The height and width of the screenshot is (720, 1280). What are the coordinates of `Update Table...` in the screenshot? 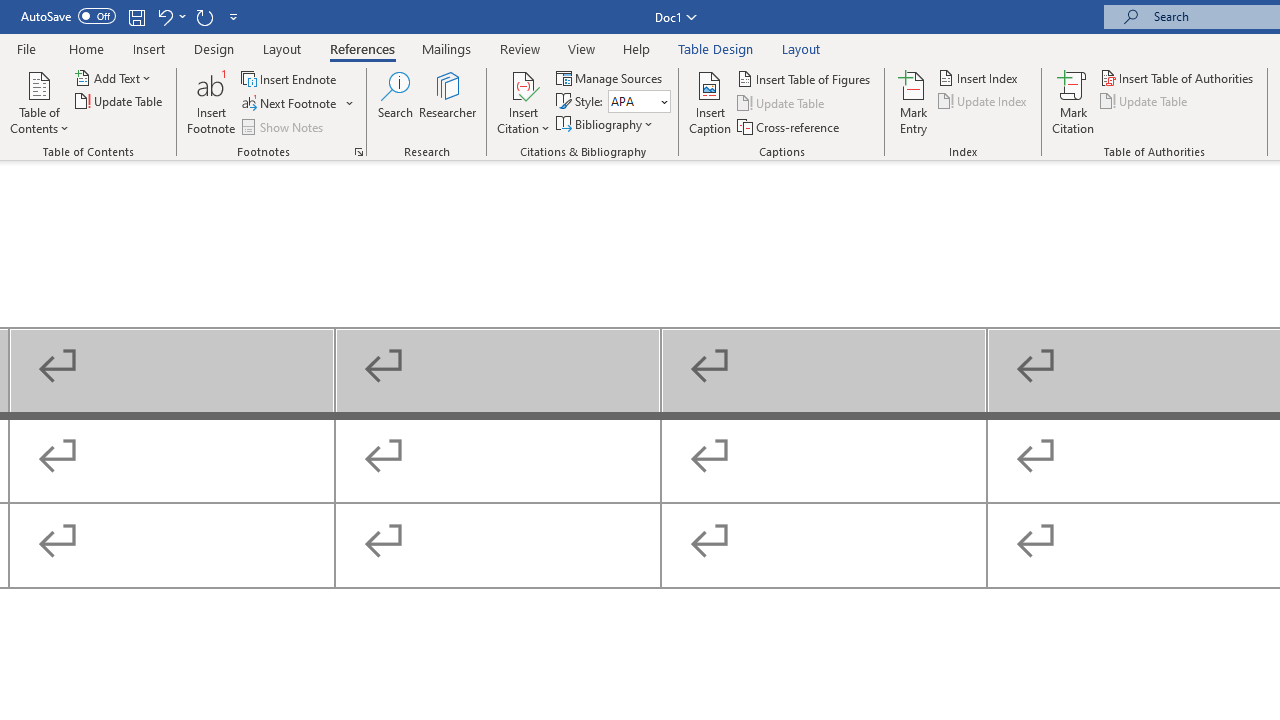 It's located at (120, 102).